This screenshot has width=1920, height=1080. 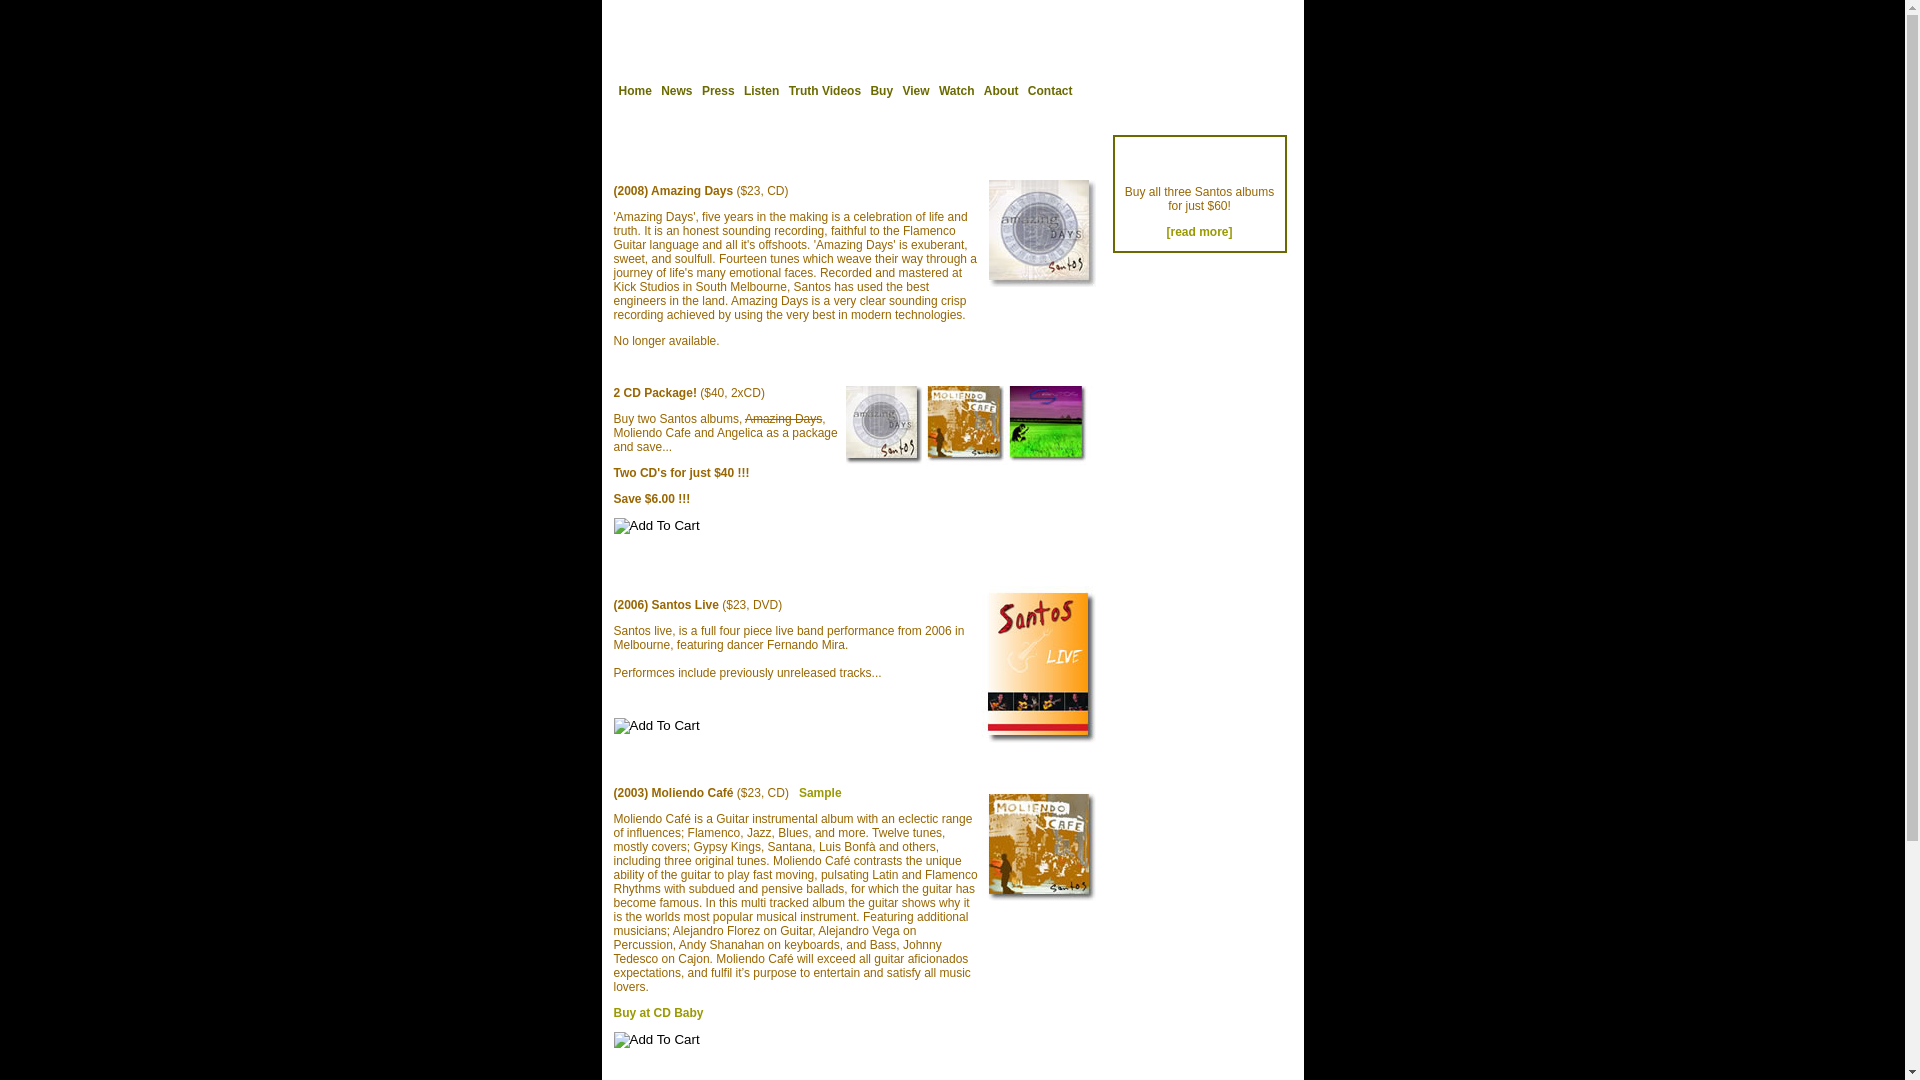 What do you see at coordinates (657, 1040) in the screenshot?
I see `Add To Cart` at bounding box center [657, 1040].